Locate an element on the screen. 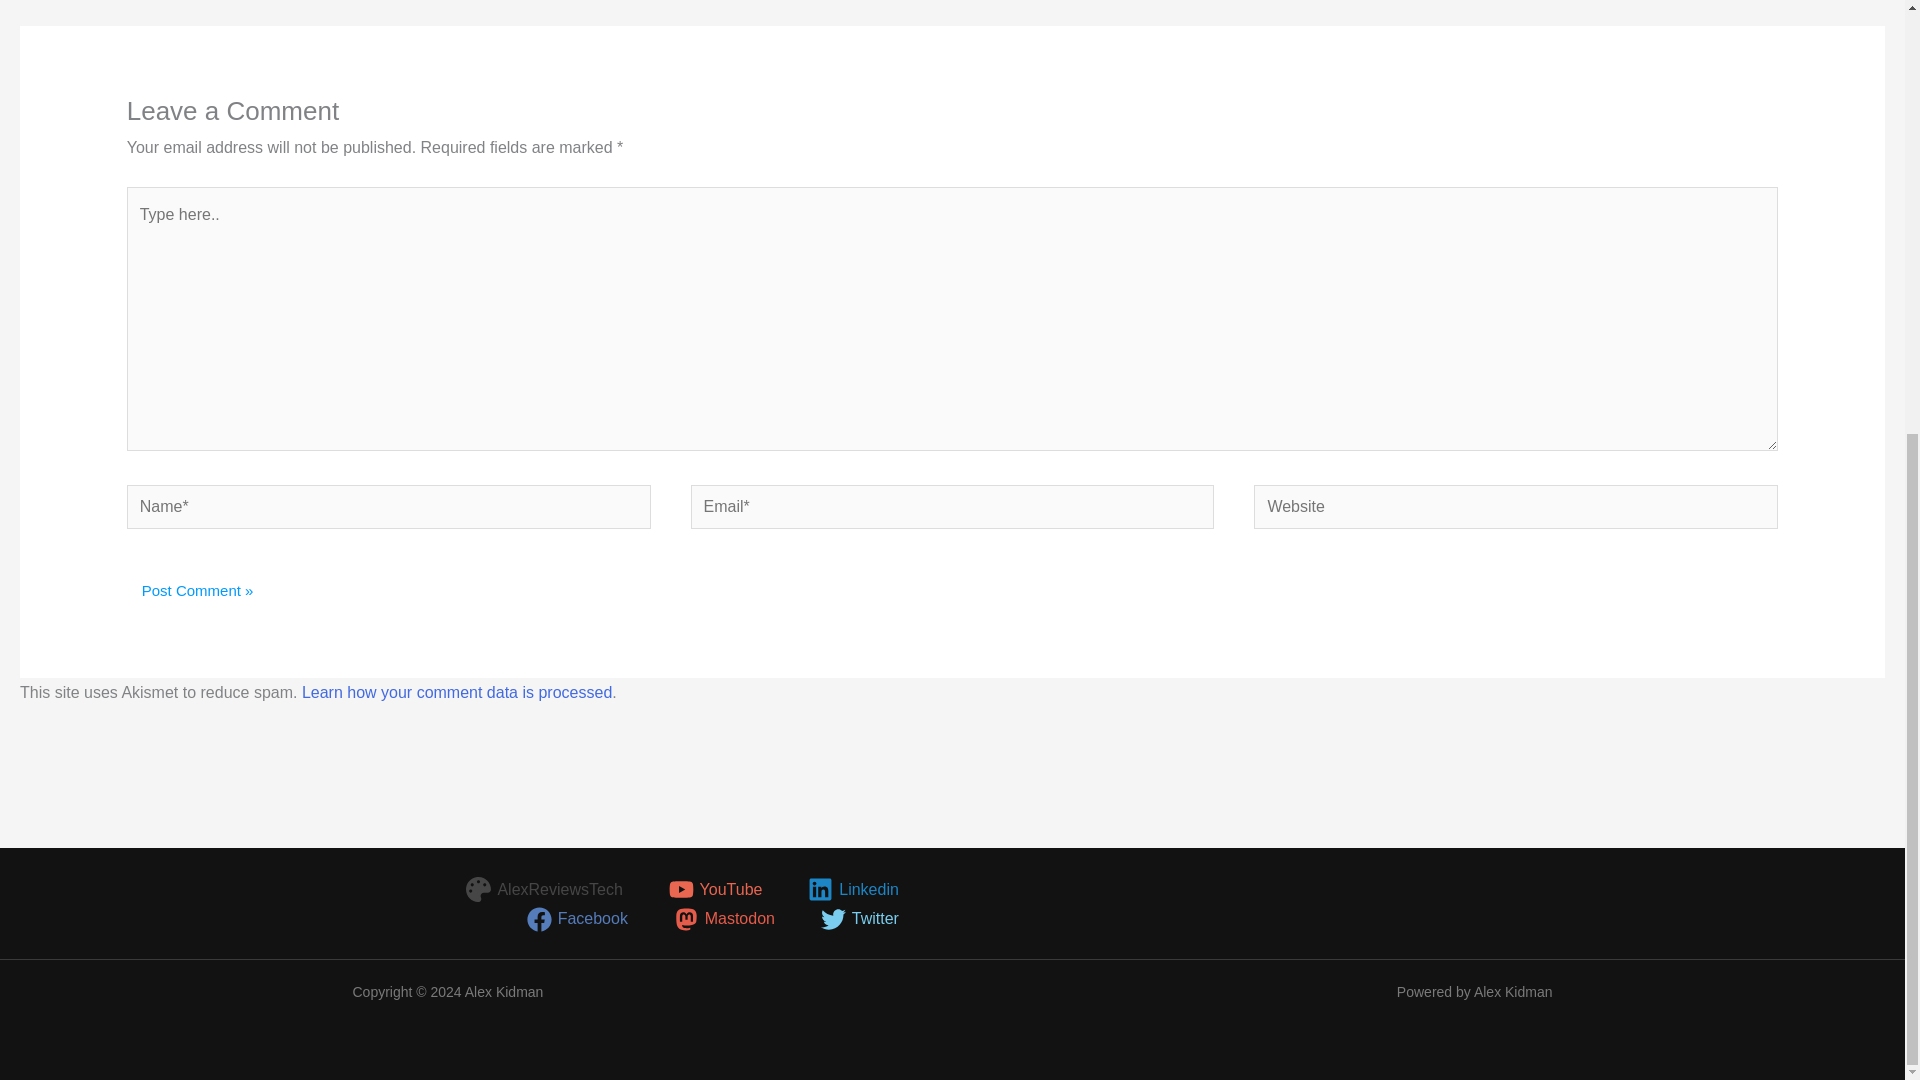 This screenshot has height=1080, width=1920. Mastodon is located at coordinates (724, 920).